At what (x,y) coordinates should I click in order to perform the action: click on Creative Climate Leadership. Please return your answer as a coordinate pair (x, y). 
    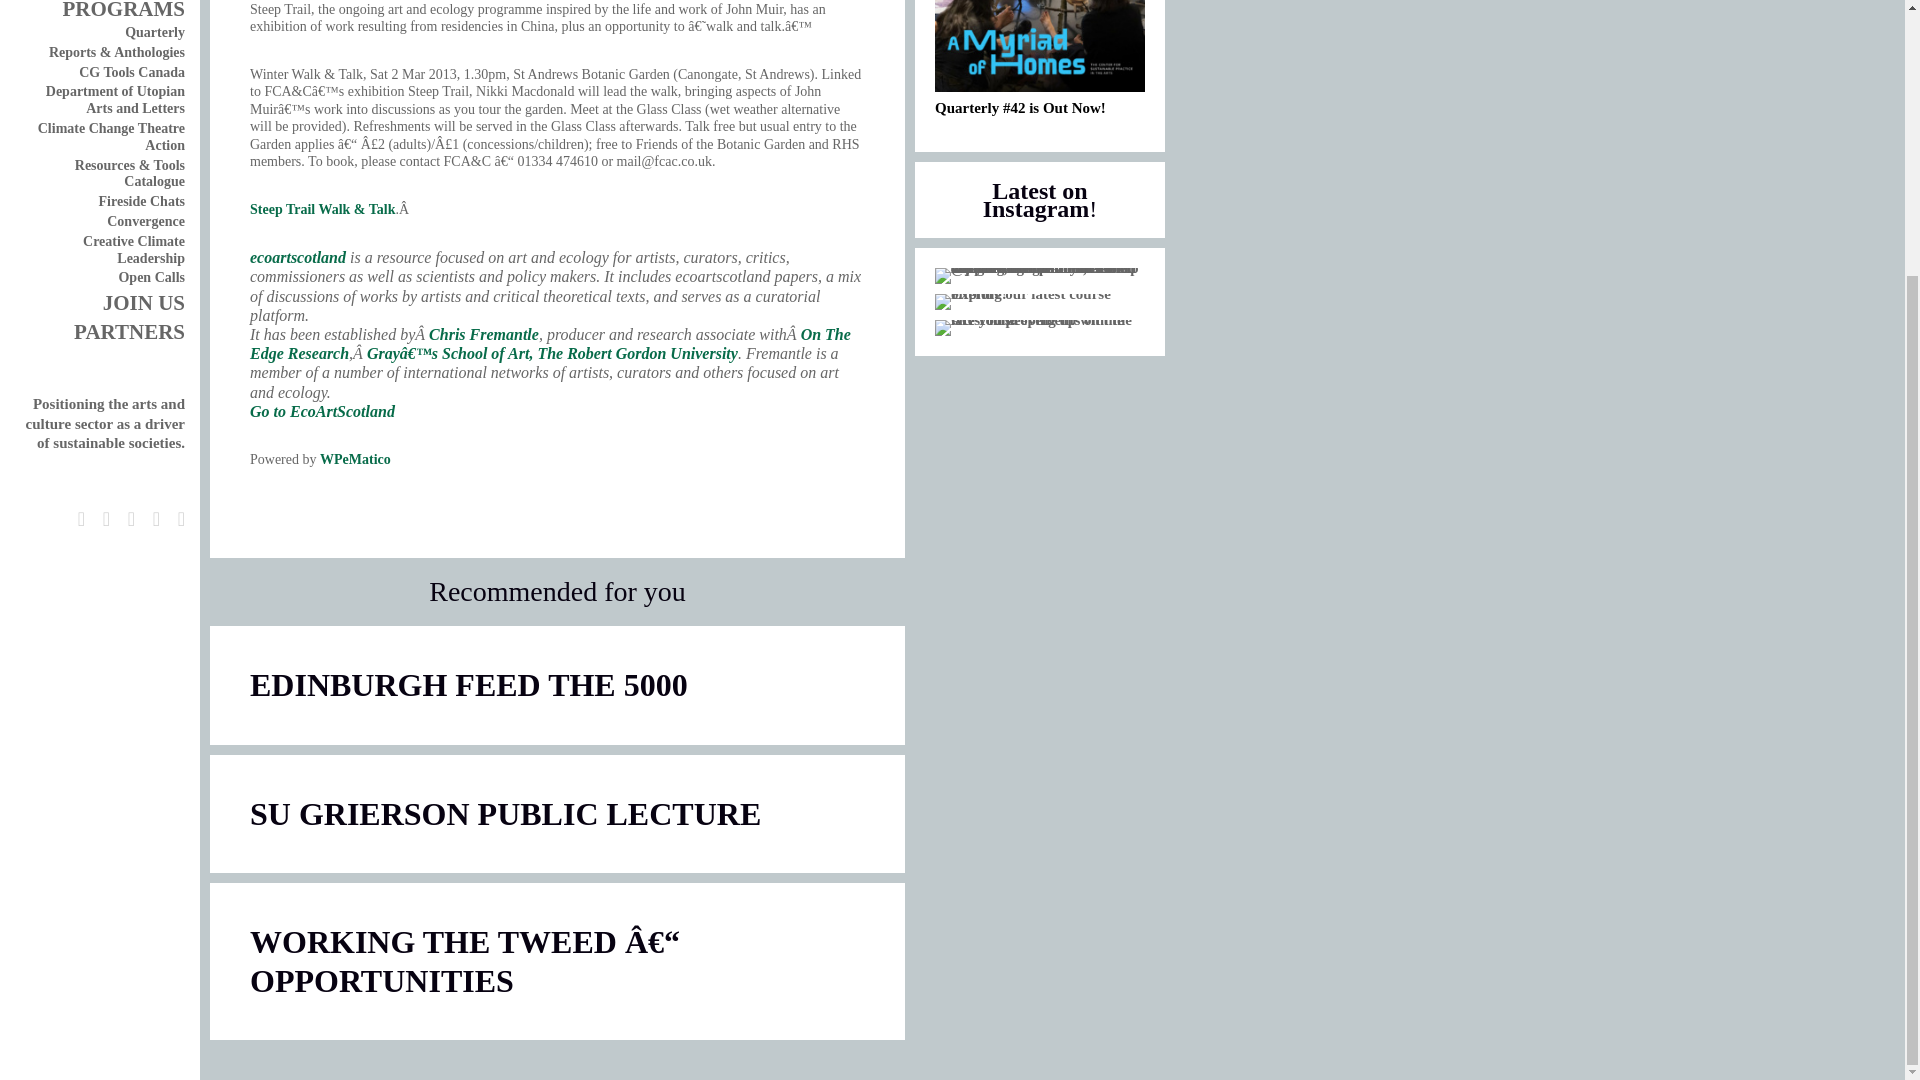
    Looking at the image, I should click on (133, 250).